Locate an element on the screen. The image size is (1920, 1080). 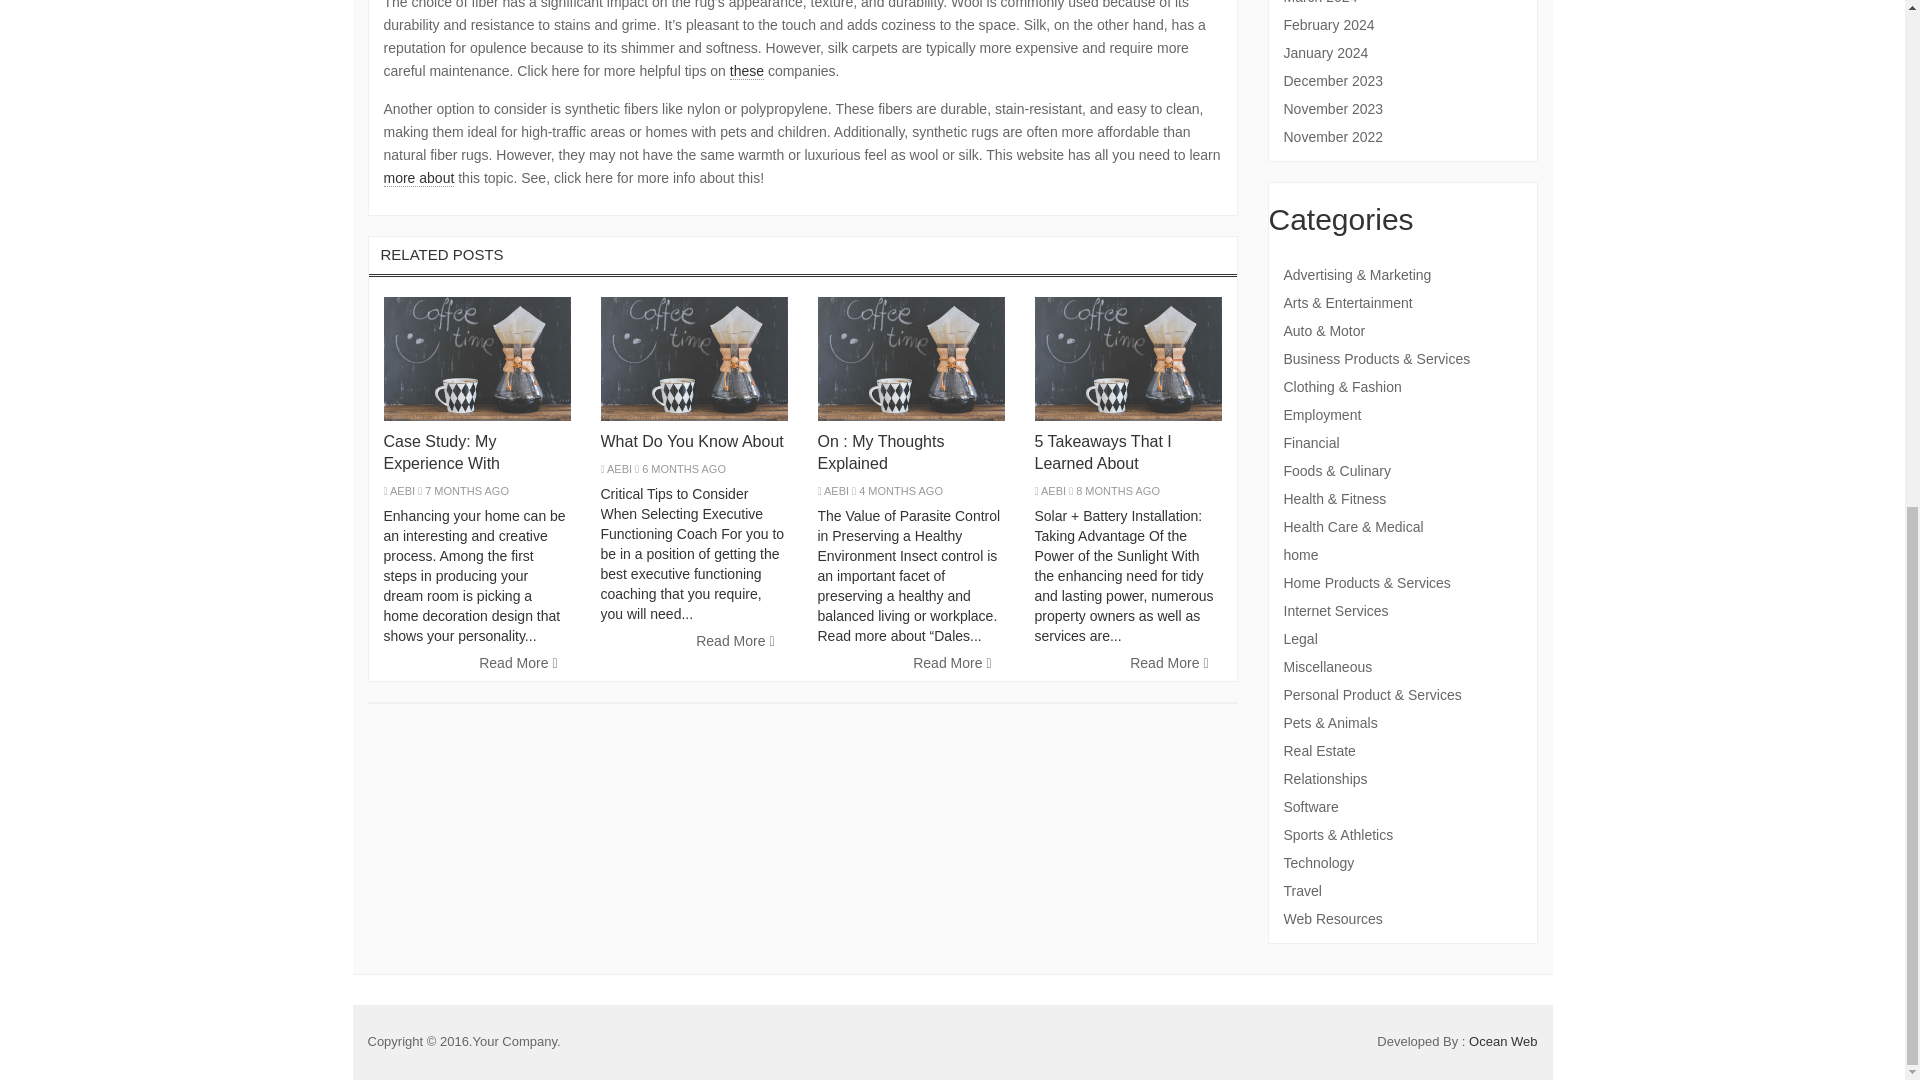
Read More is located at coordinates (735, 642).